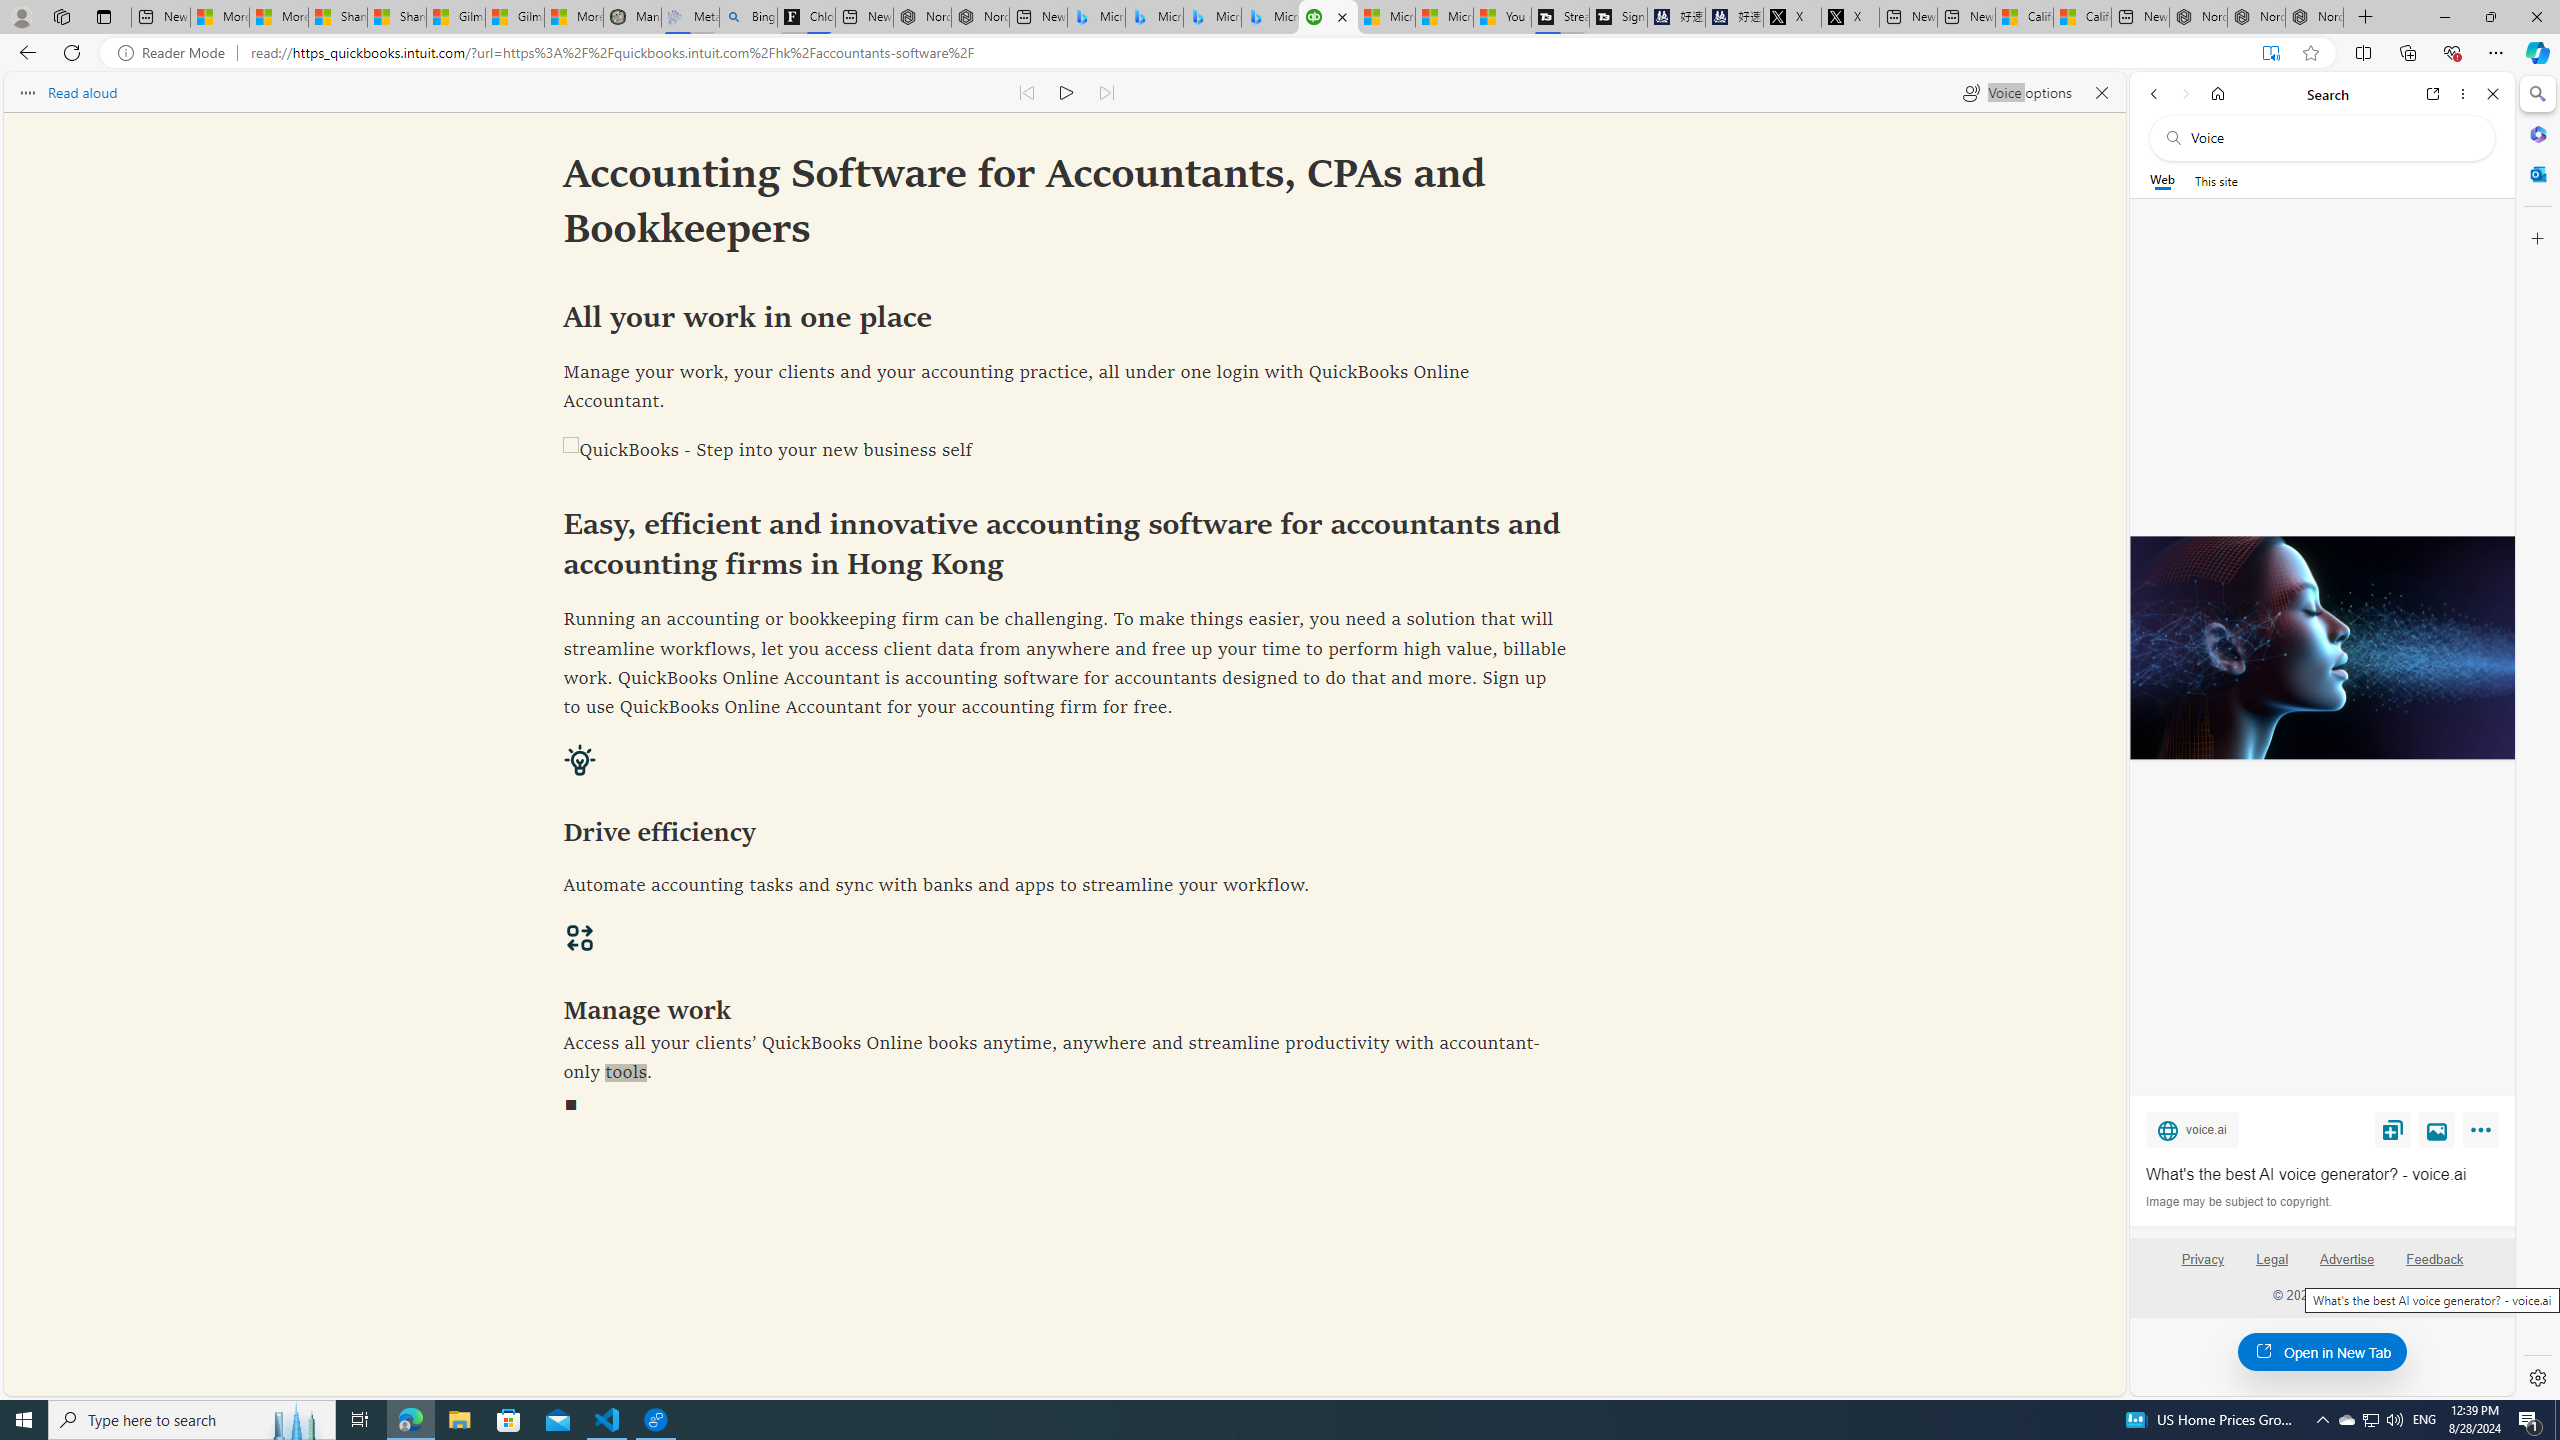 This screenshot has height=1440, width=2560. What do you see at coordinates (1154, 17) in the screenshot?
I see `Microsoft Bing Travel - Stays in Bangkok, Bangkok, Thailand` at bounding box center [1154, 17].